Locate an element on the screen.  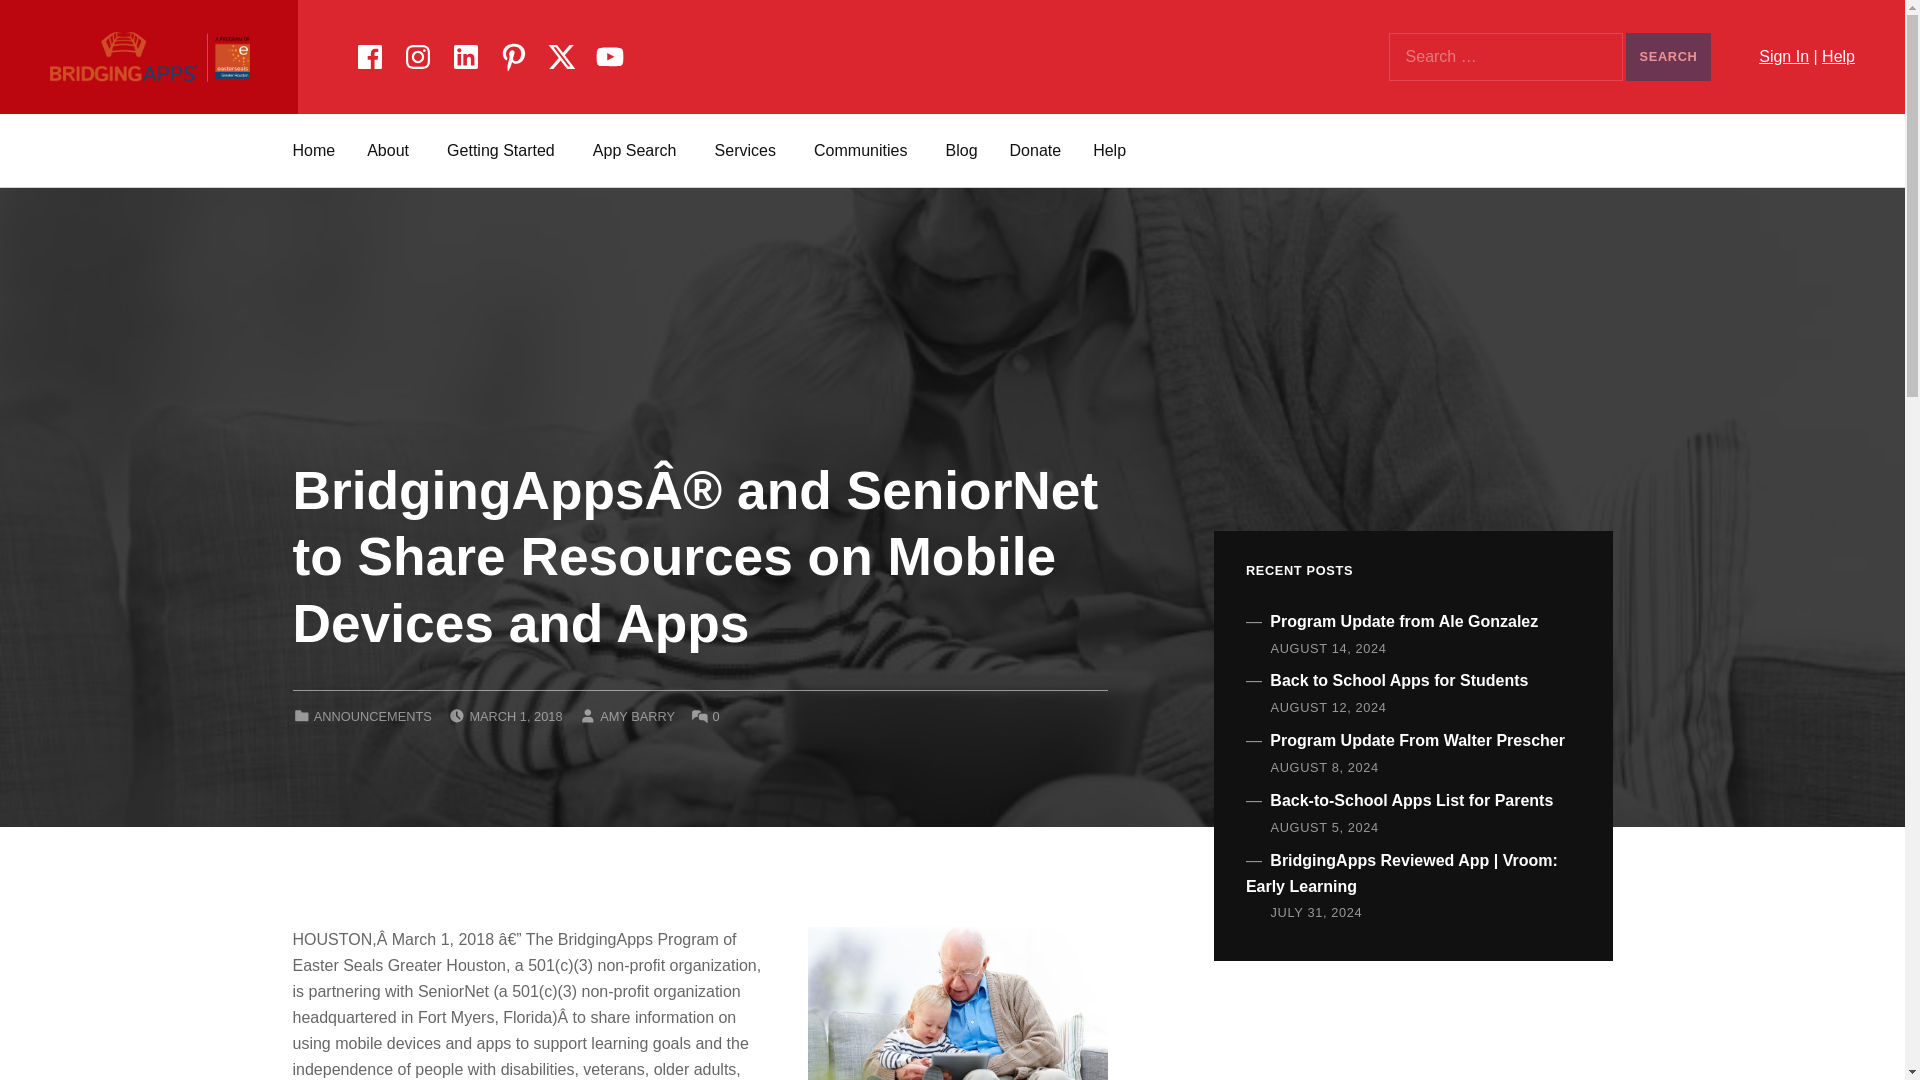
Getting Started is located at coordinates (504, 150).